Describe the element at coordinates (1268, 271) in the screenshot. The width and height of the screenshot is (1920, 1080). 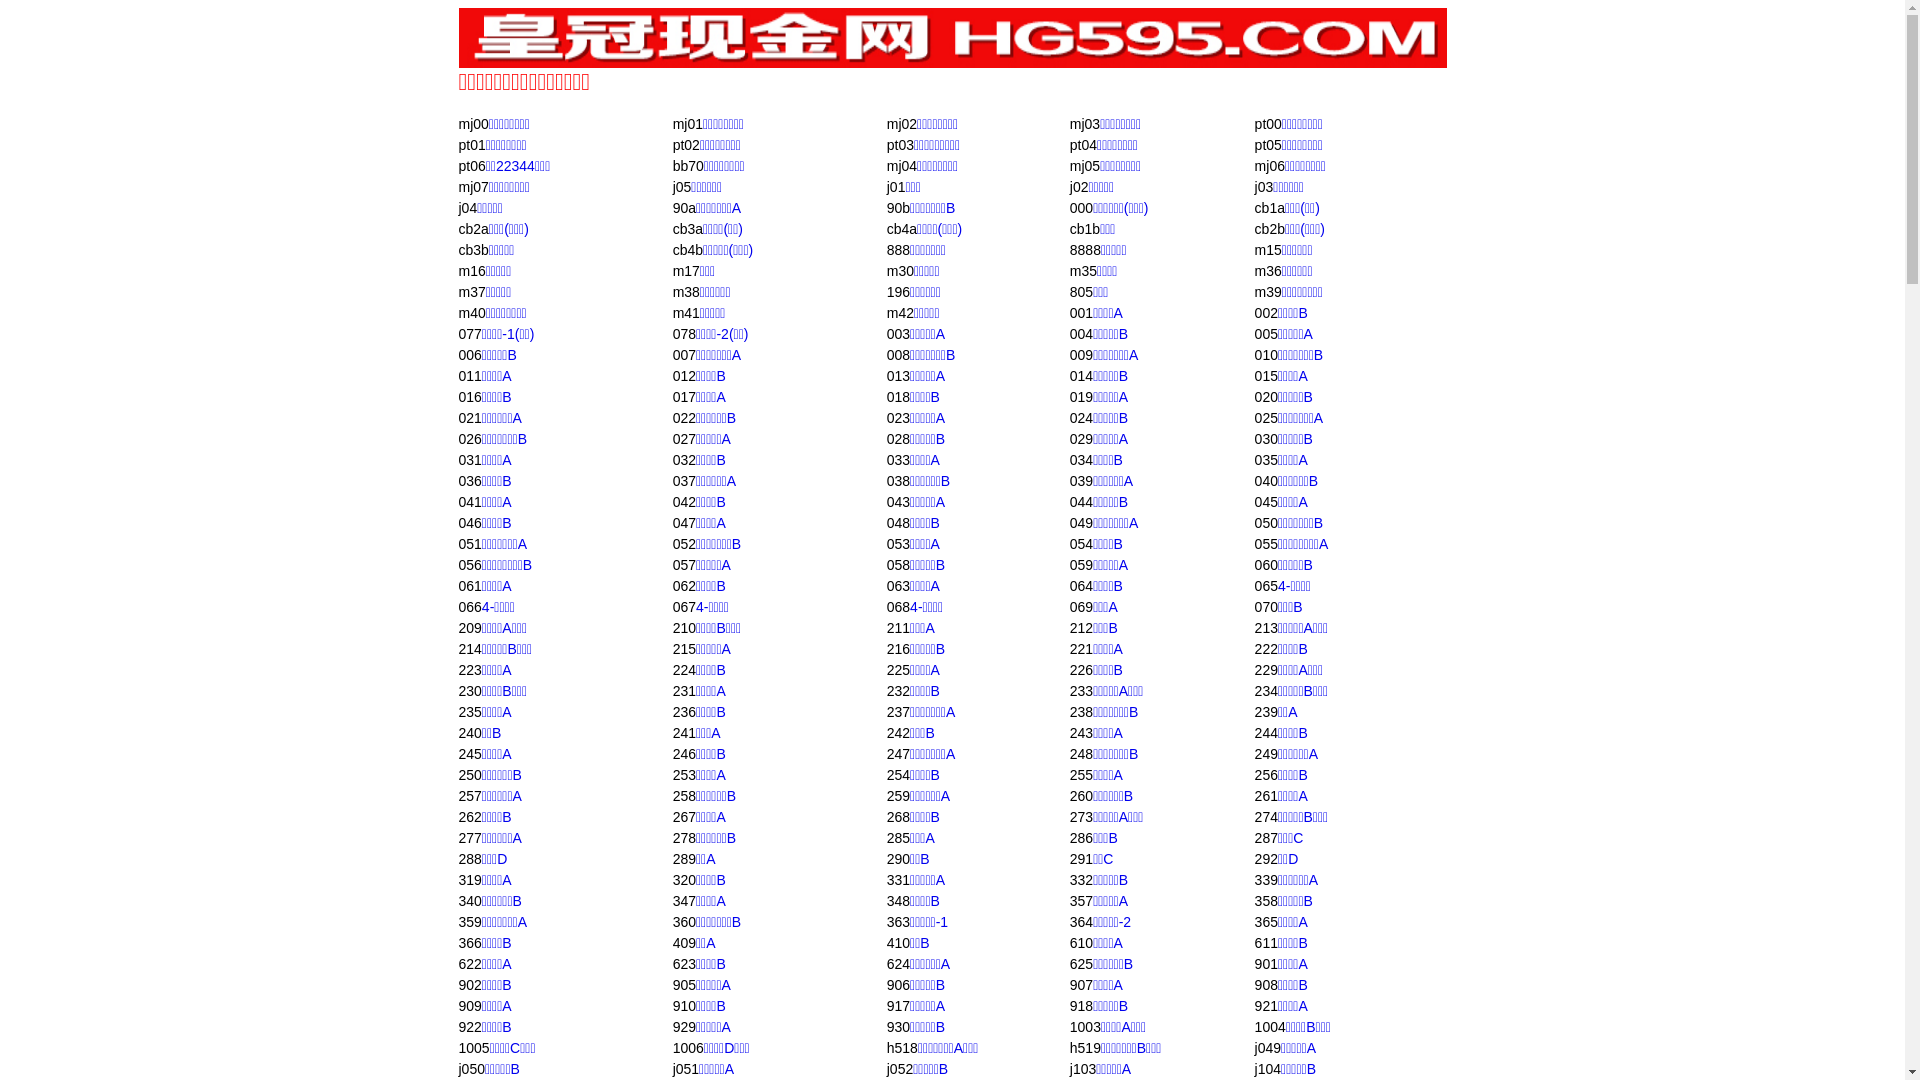
I see `m36` at that location.